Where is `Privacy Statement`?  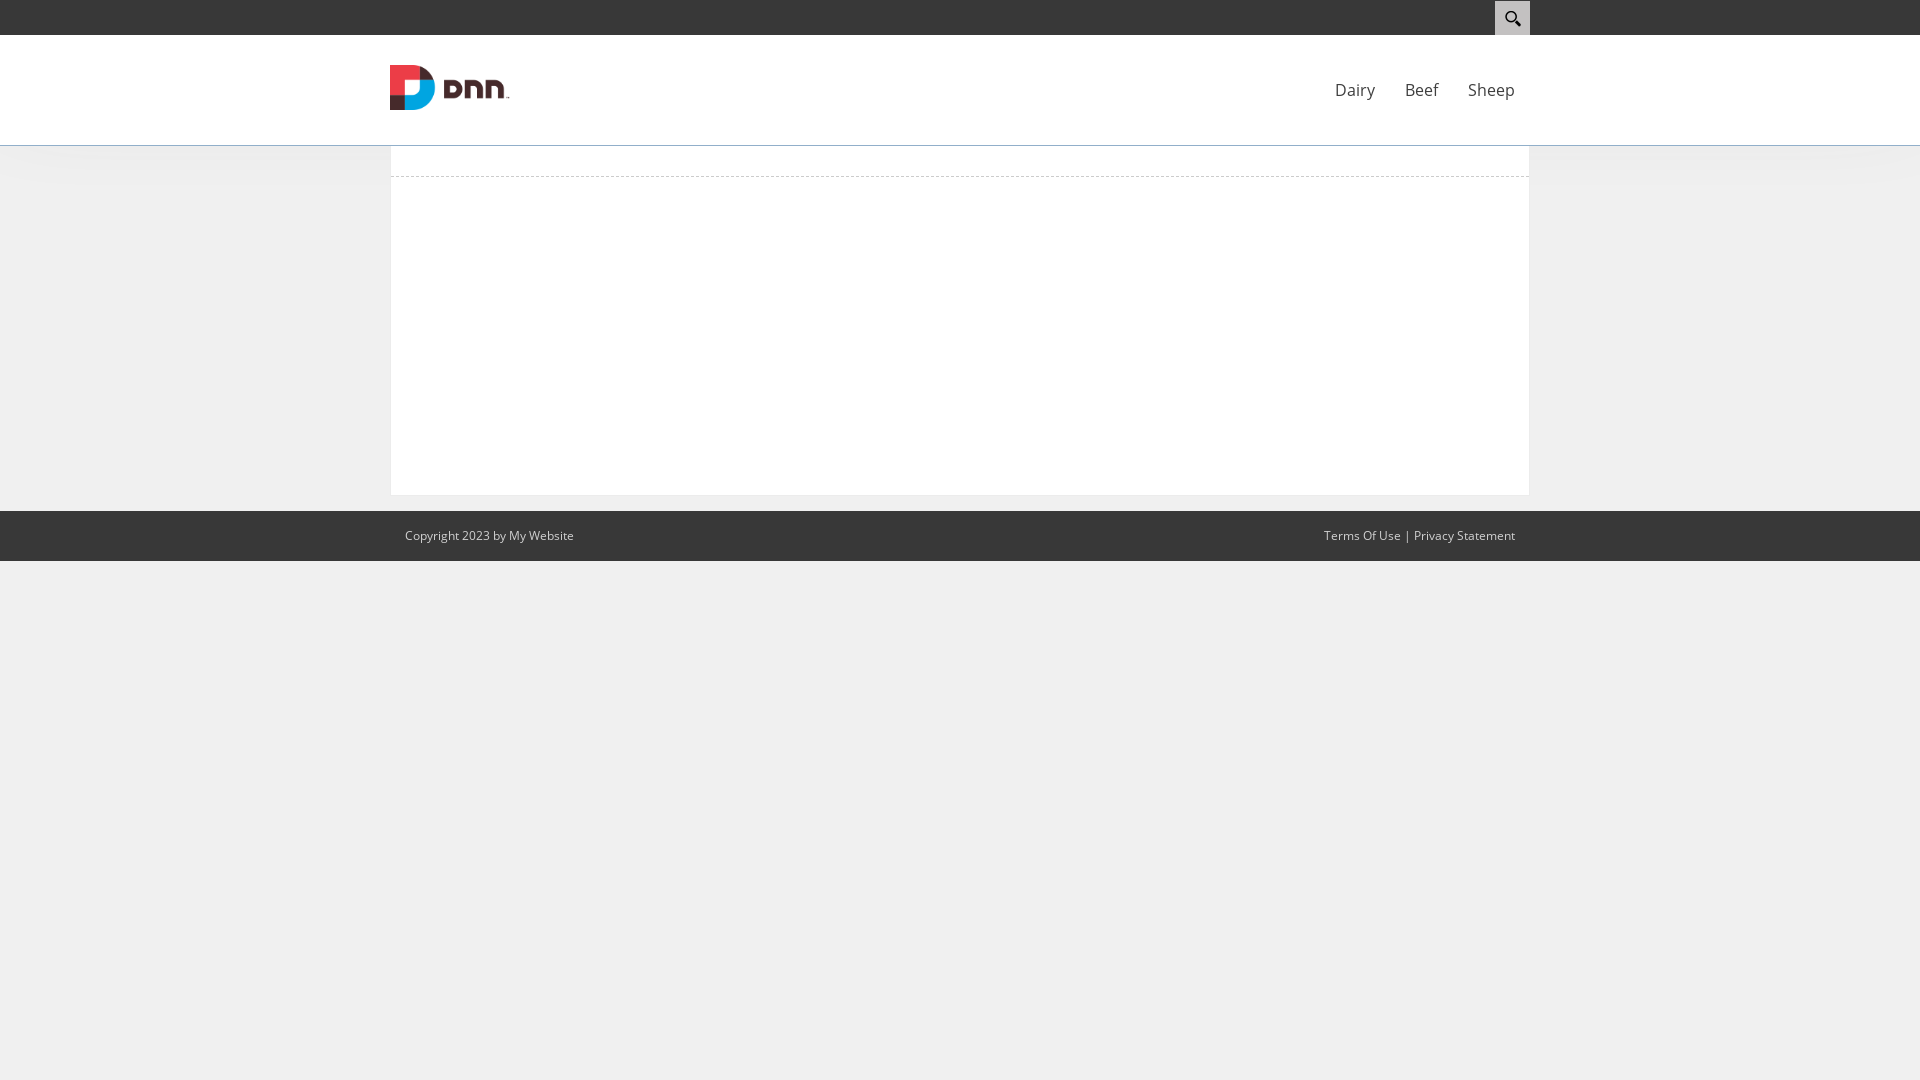 Privacy Statement is located at coordinates (1464, 536).